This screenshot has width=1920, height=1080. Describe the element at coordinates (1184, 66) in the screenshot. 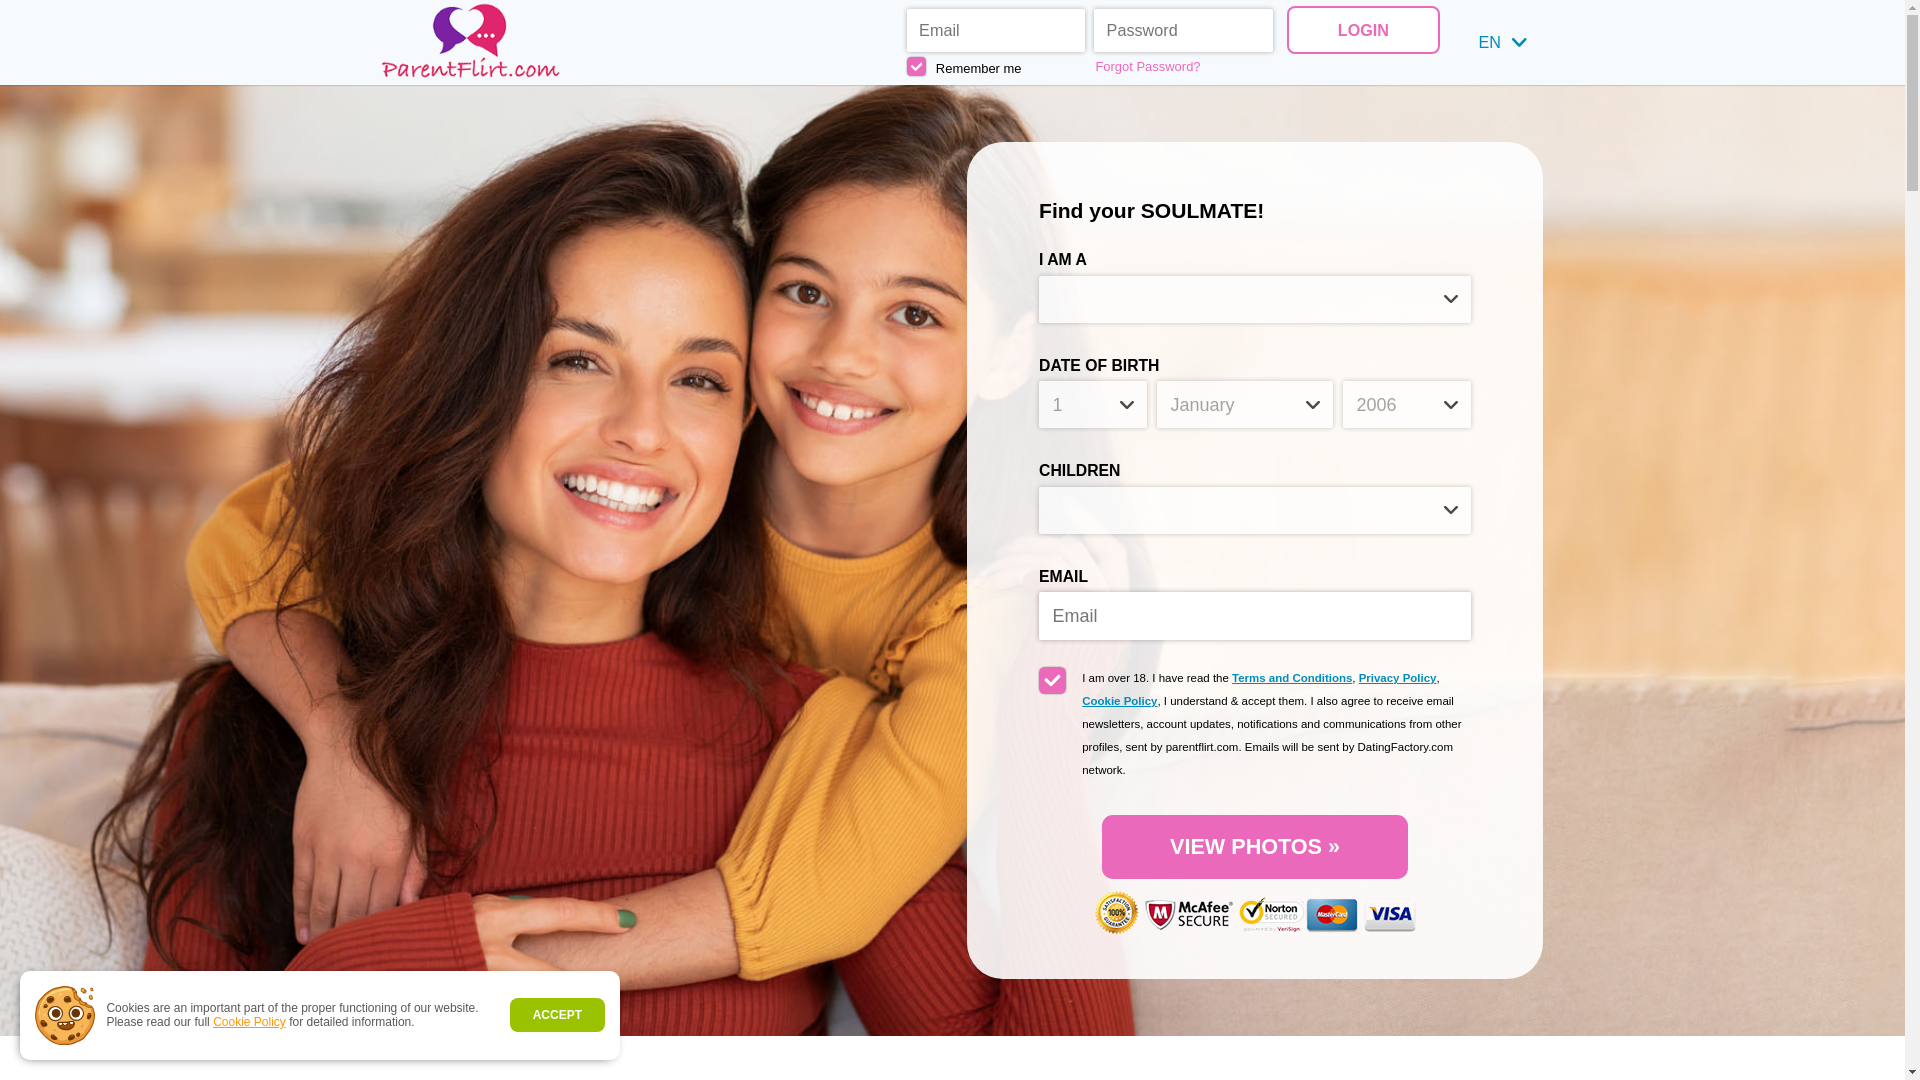

I see `Forgot Password?` at that location.